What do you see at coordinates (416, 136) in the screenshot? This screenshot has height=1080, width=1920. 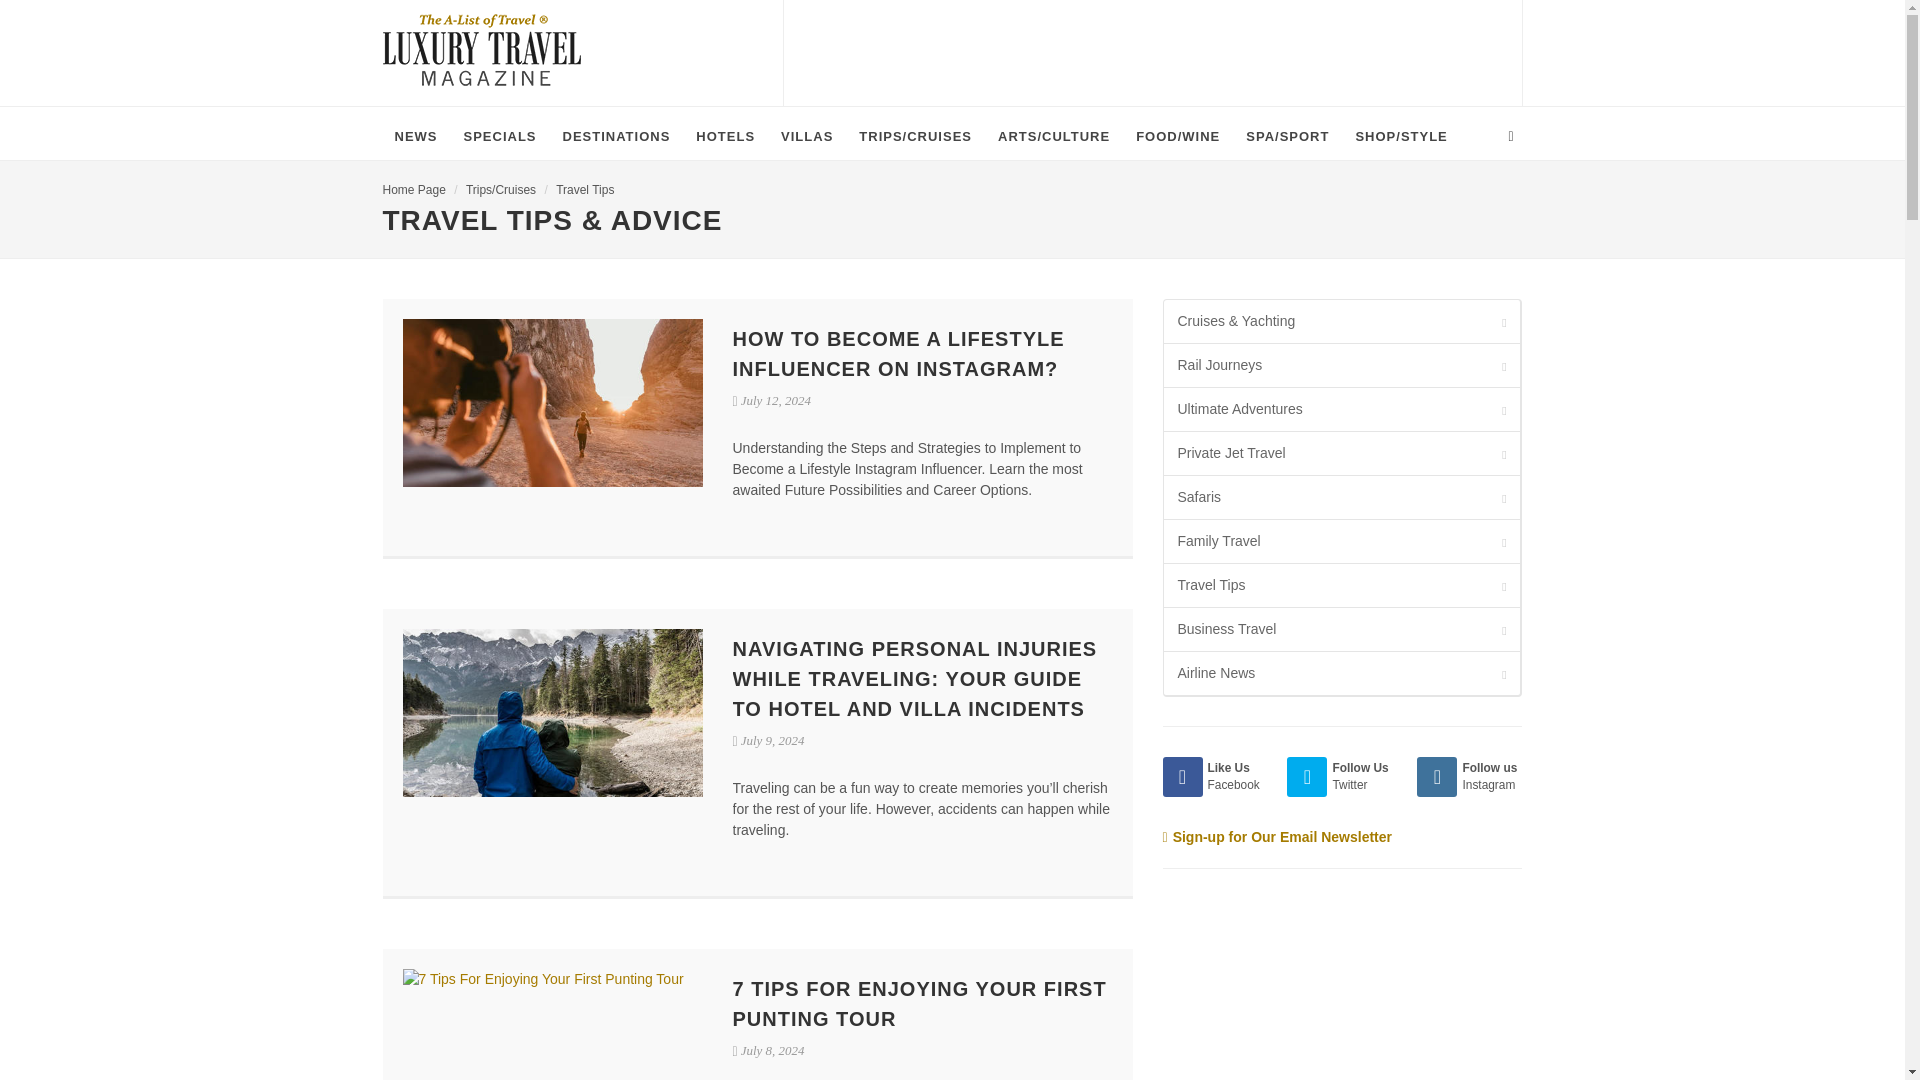 I see `NEWS` at bounding box center [416, 136].